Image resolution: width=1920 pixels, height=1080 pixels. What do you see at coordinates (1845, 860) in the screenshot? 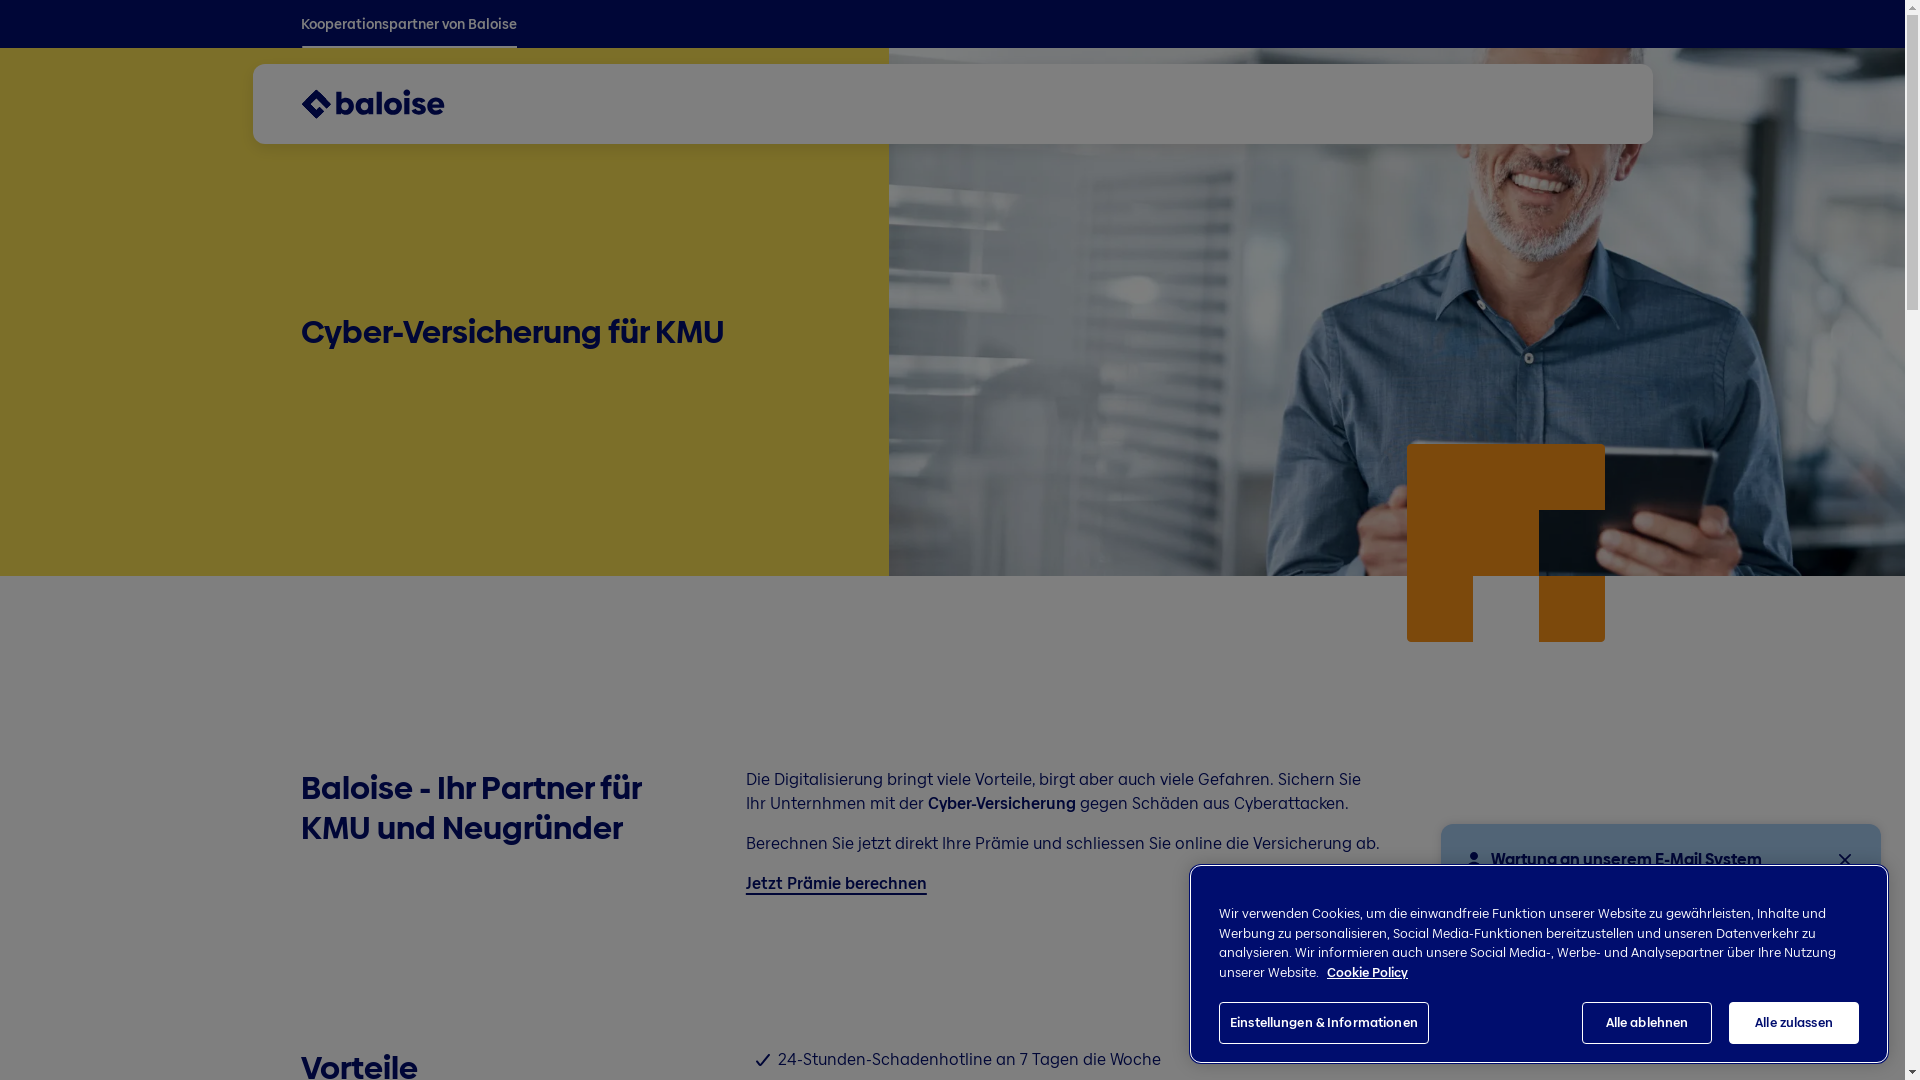
I see `Schliessen` at bounding box center [1845, 860].